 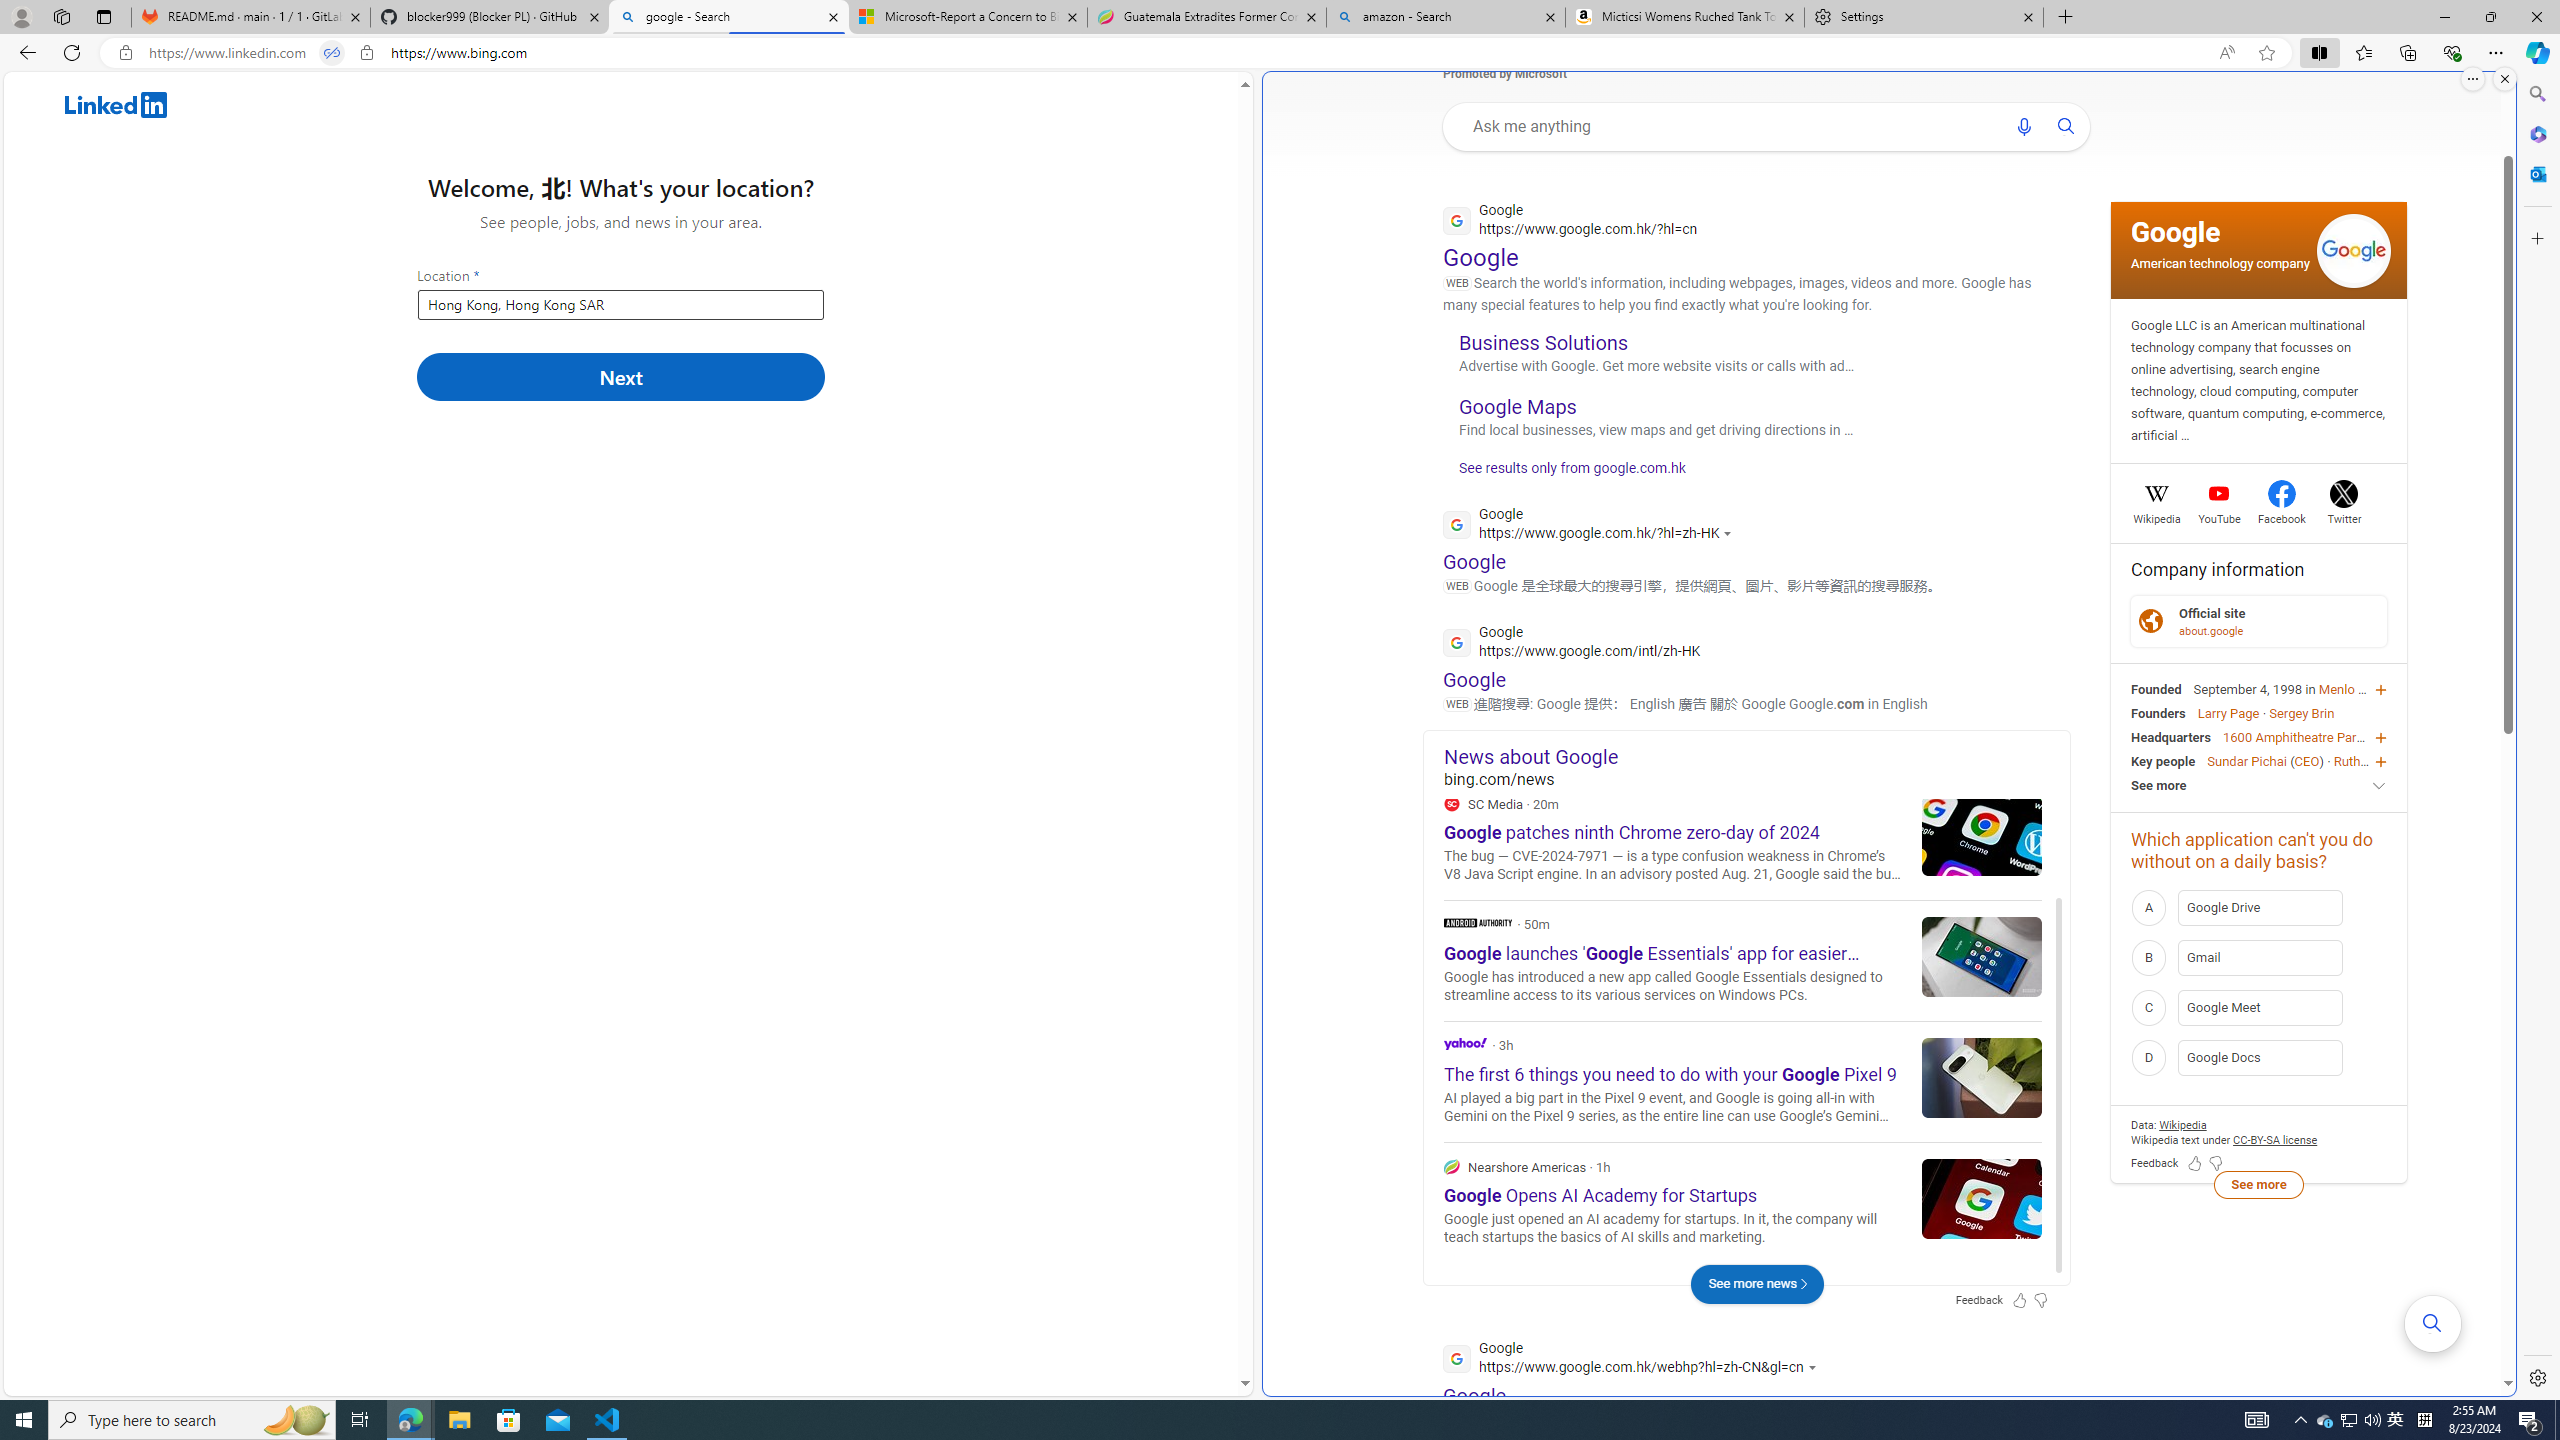 I want to click on SC Media, so click(x=1451, y=803).